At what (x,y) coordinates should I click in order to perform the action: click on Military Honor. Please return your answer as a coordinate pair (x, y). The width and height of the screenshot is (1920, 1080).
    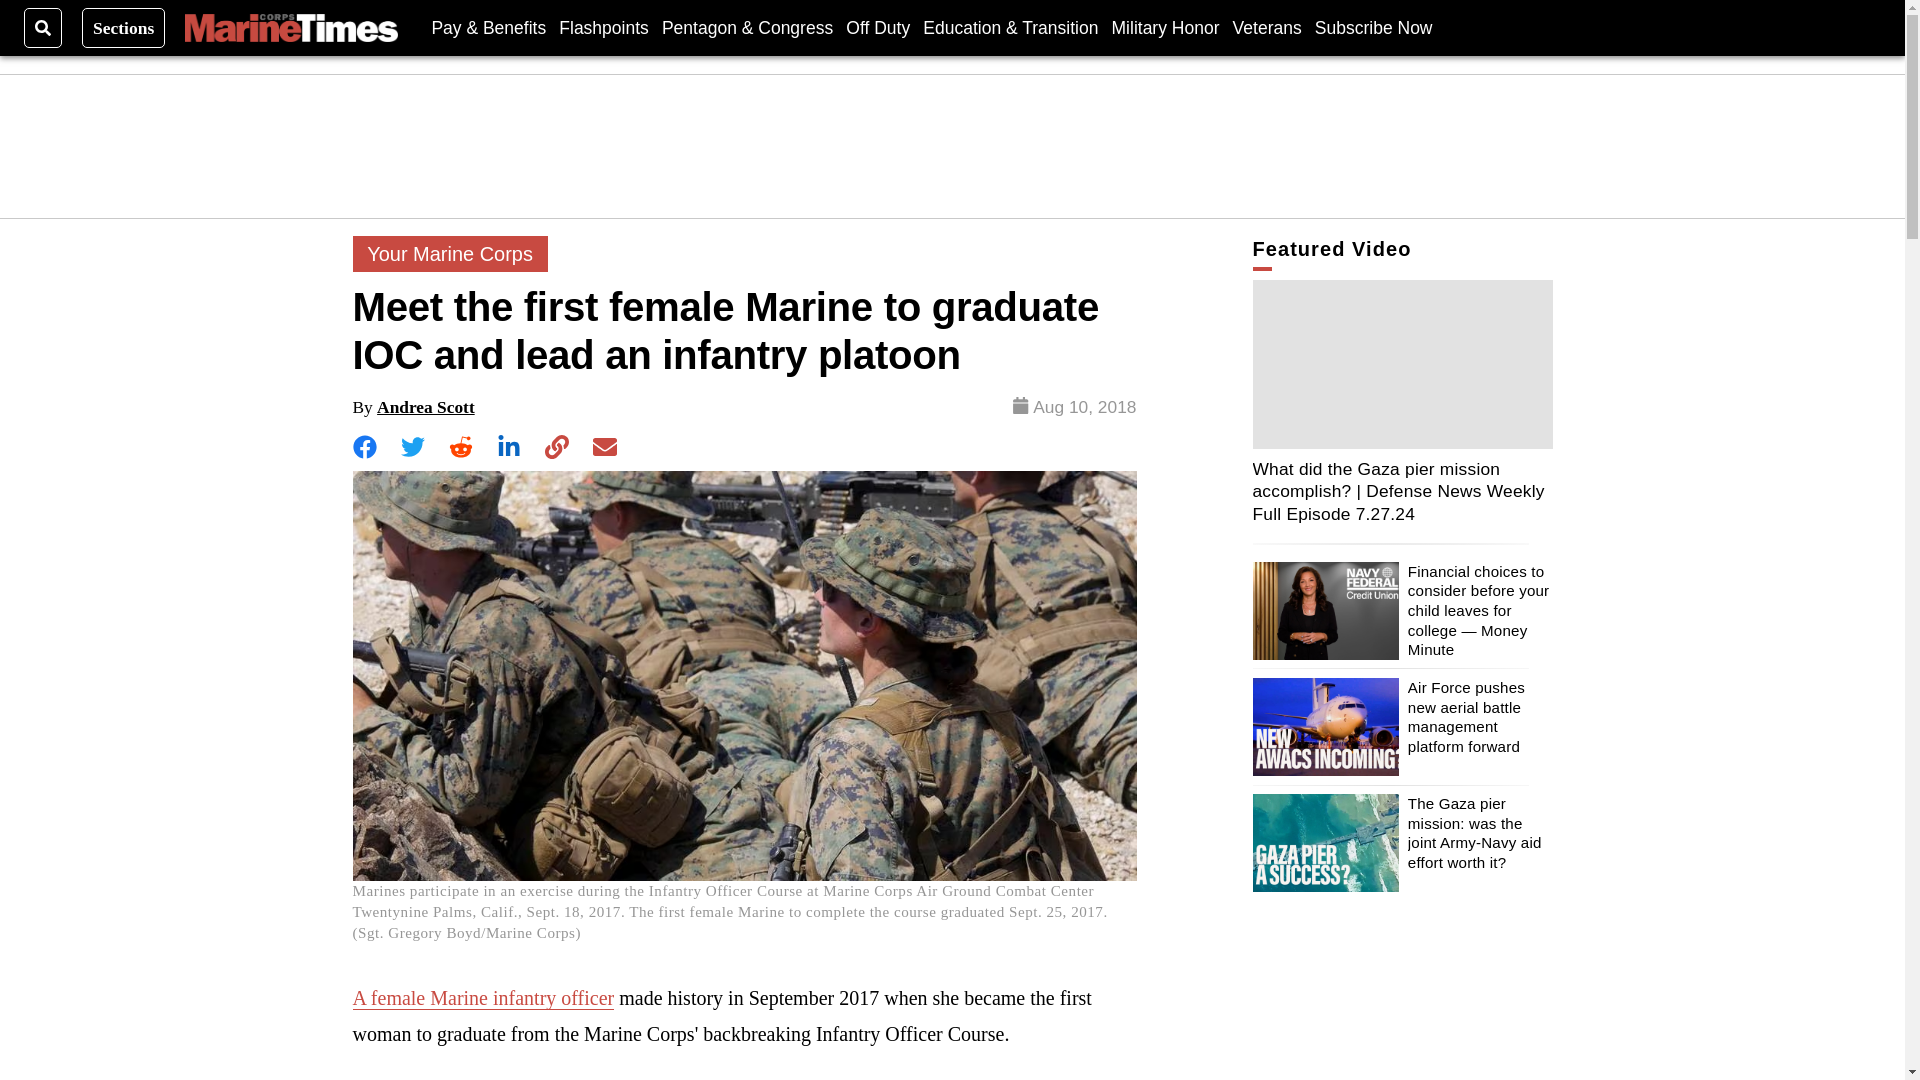
    Looking at the image, I should click on (1165, 27).